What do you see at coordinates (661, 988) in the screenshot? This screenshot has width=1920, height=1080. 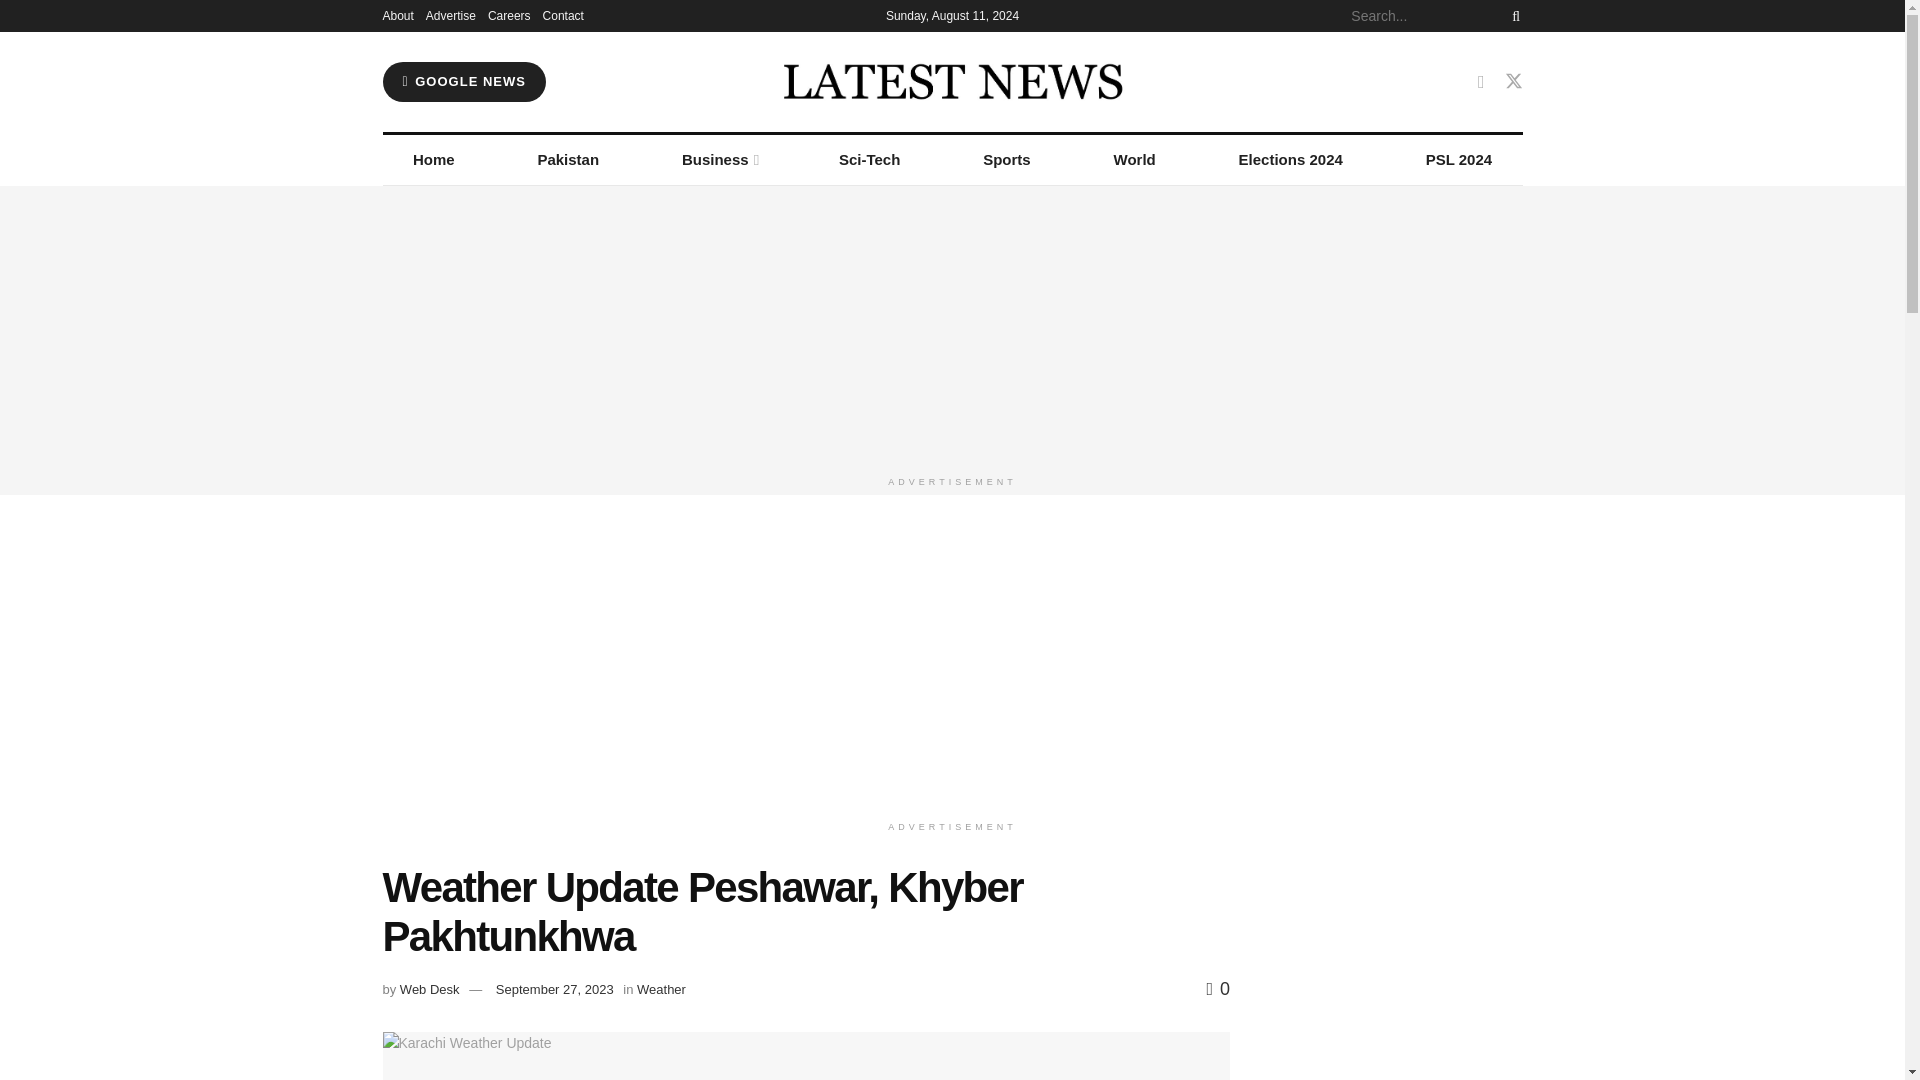 I see `Weather` at bounding box center [661, 988].